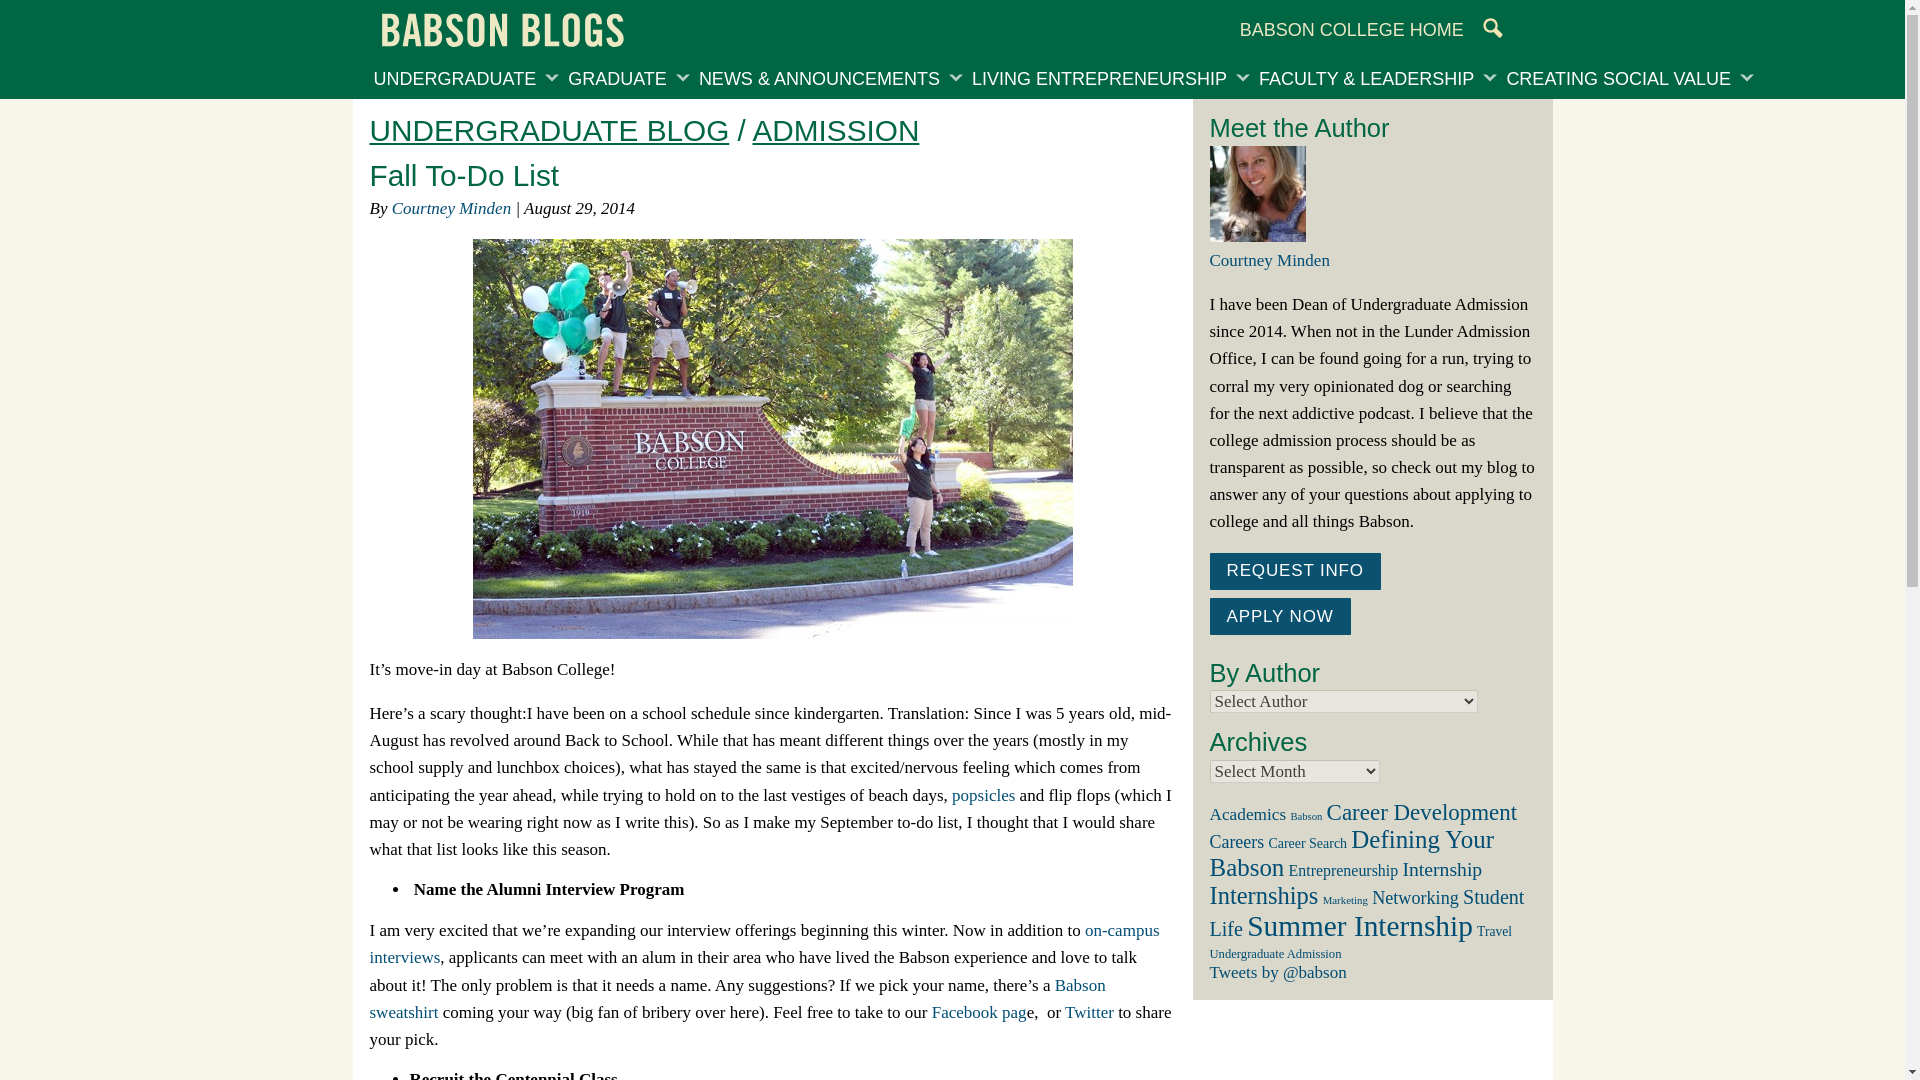 This screenshot has width=1920, height=1080. What do you see at coordinates (450, 208) in the screenshot?
I see `Posts by Courtney Minden` at bounding box center [450, 208].